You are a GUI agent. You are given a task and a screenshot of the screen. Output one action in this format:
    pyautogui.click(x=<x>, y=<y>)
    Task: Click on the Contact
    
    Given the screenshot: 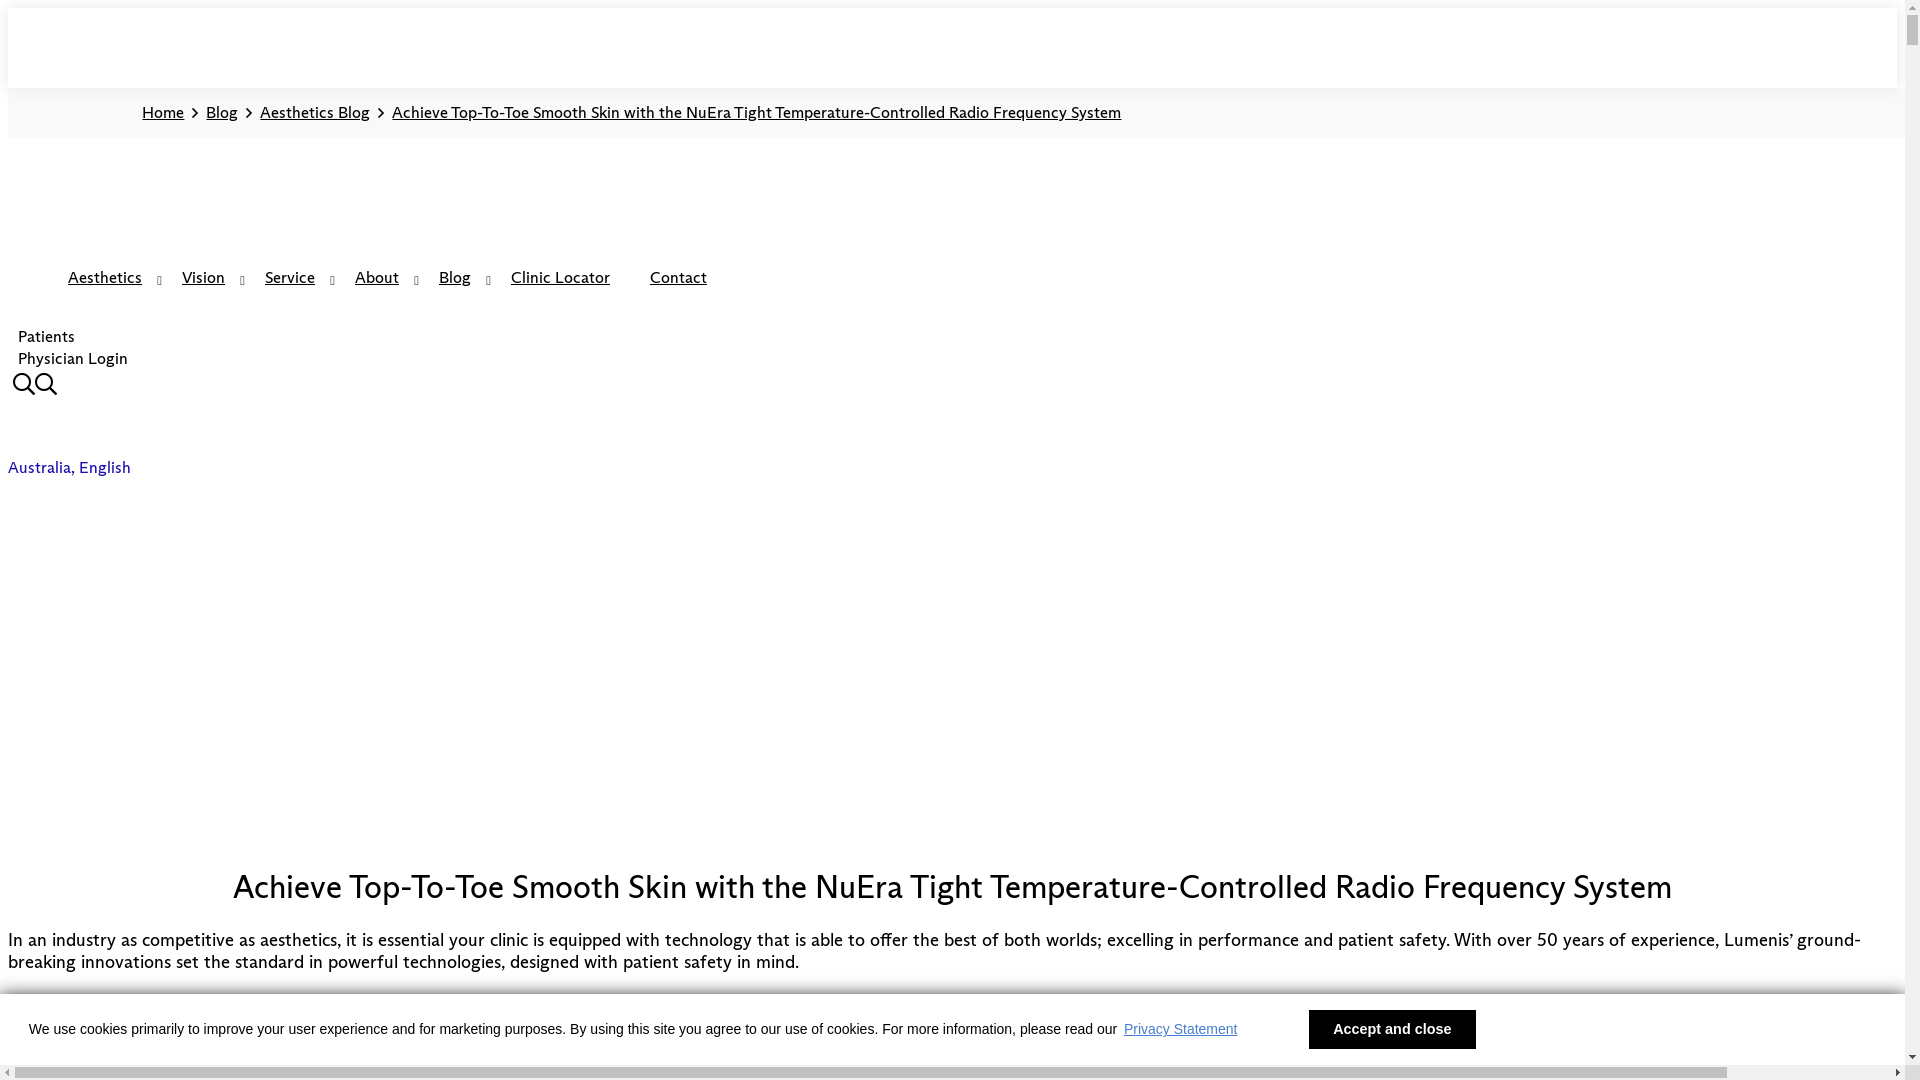 What is the action you would take?
    pyautogui.click(x=678, y=280)
    